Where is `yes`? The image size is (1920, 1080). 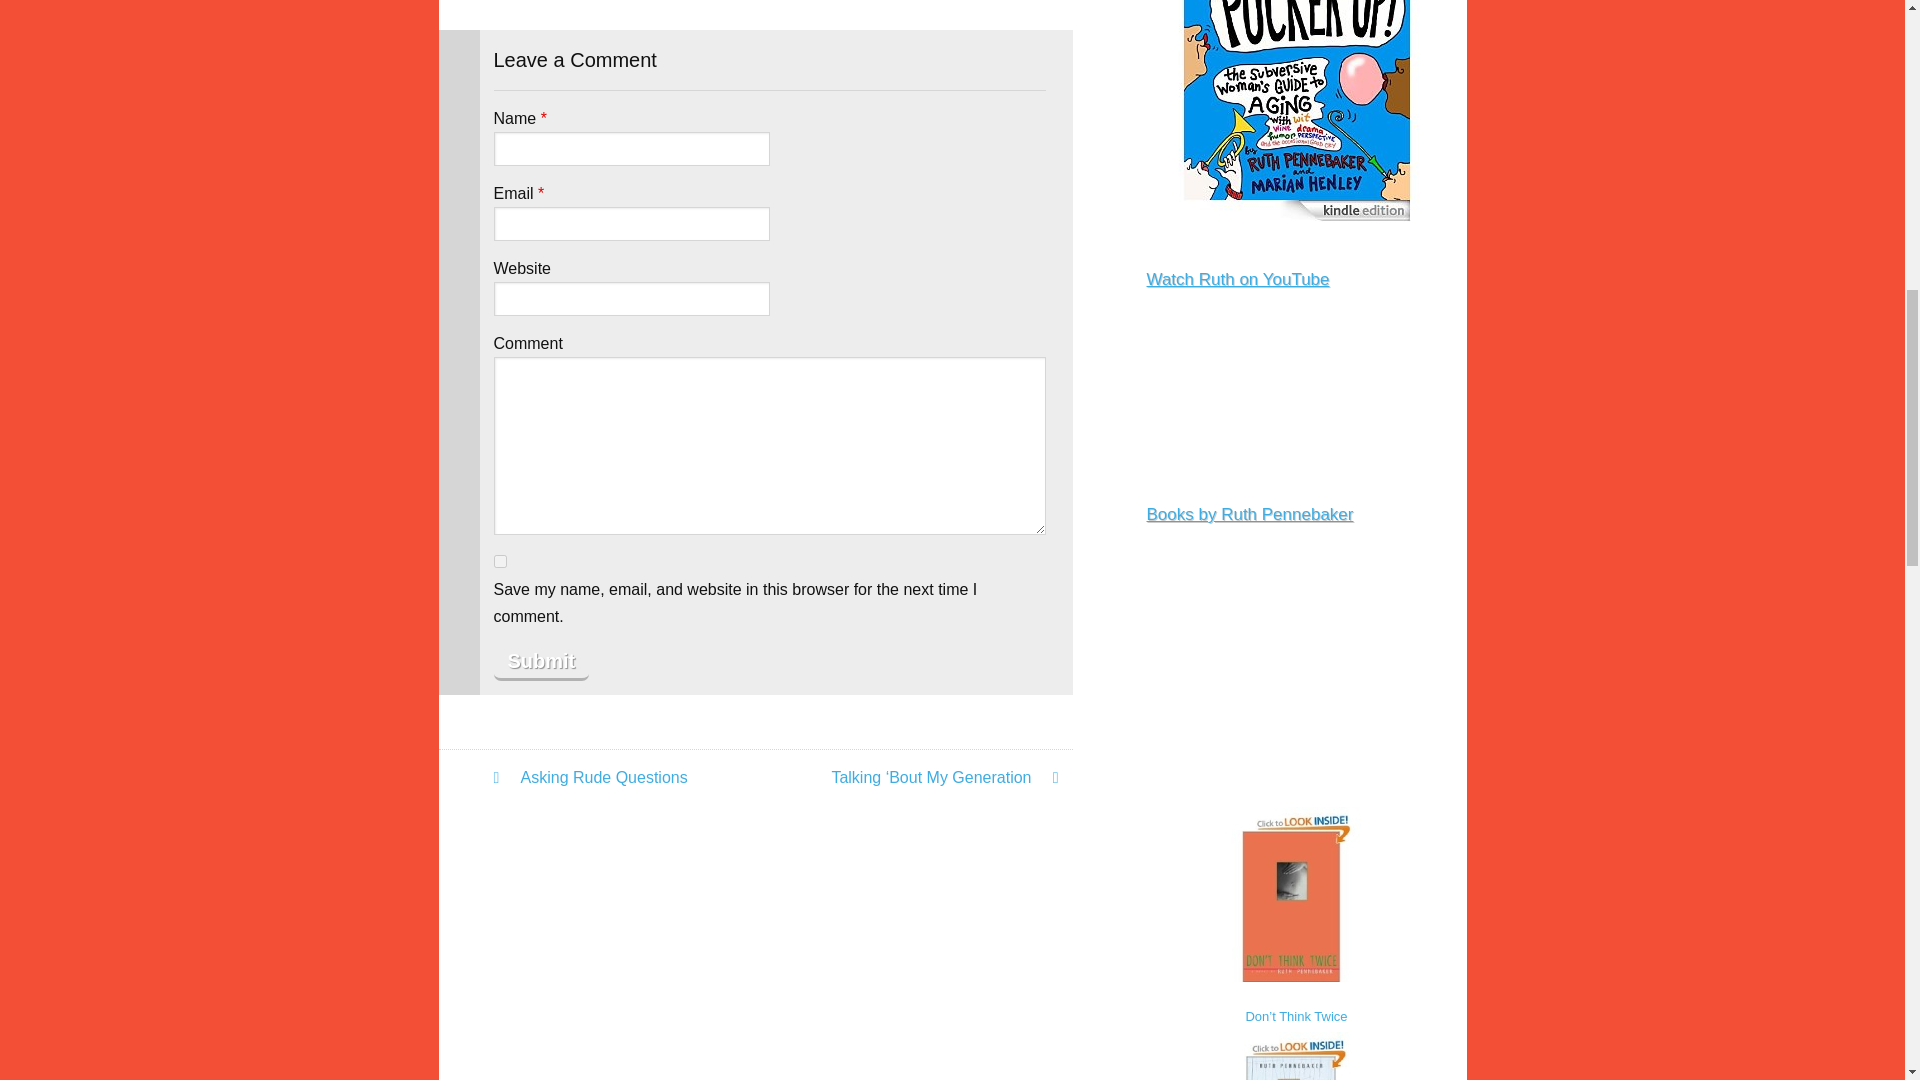 yes is located at coordinates (500, 562).